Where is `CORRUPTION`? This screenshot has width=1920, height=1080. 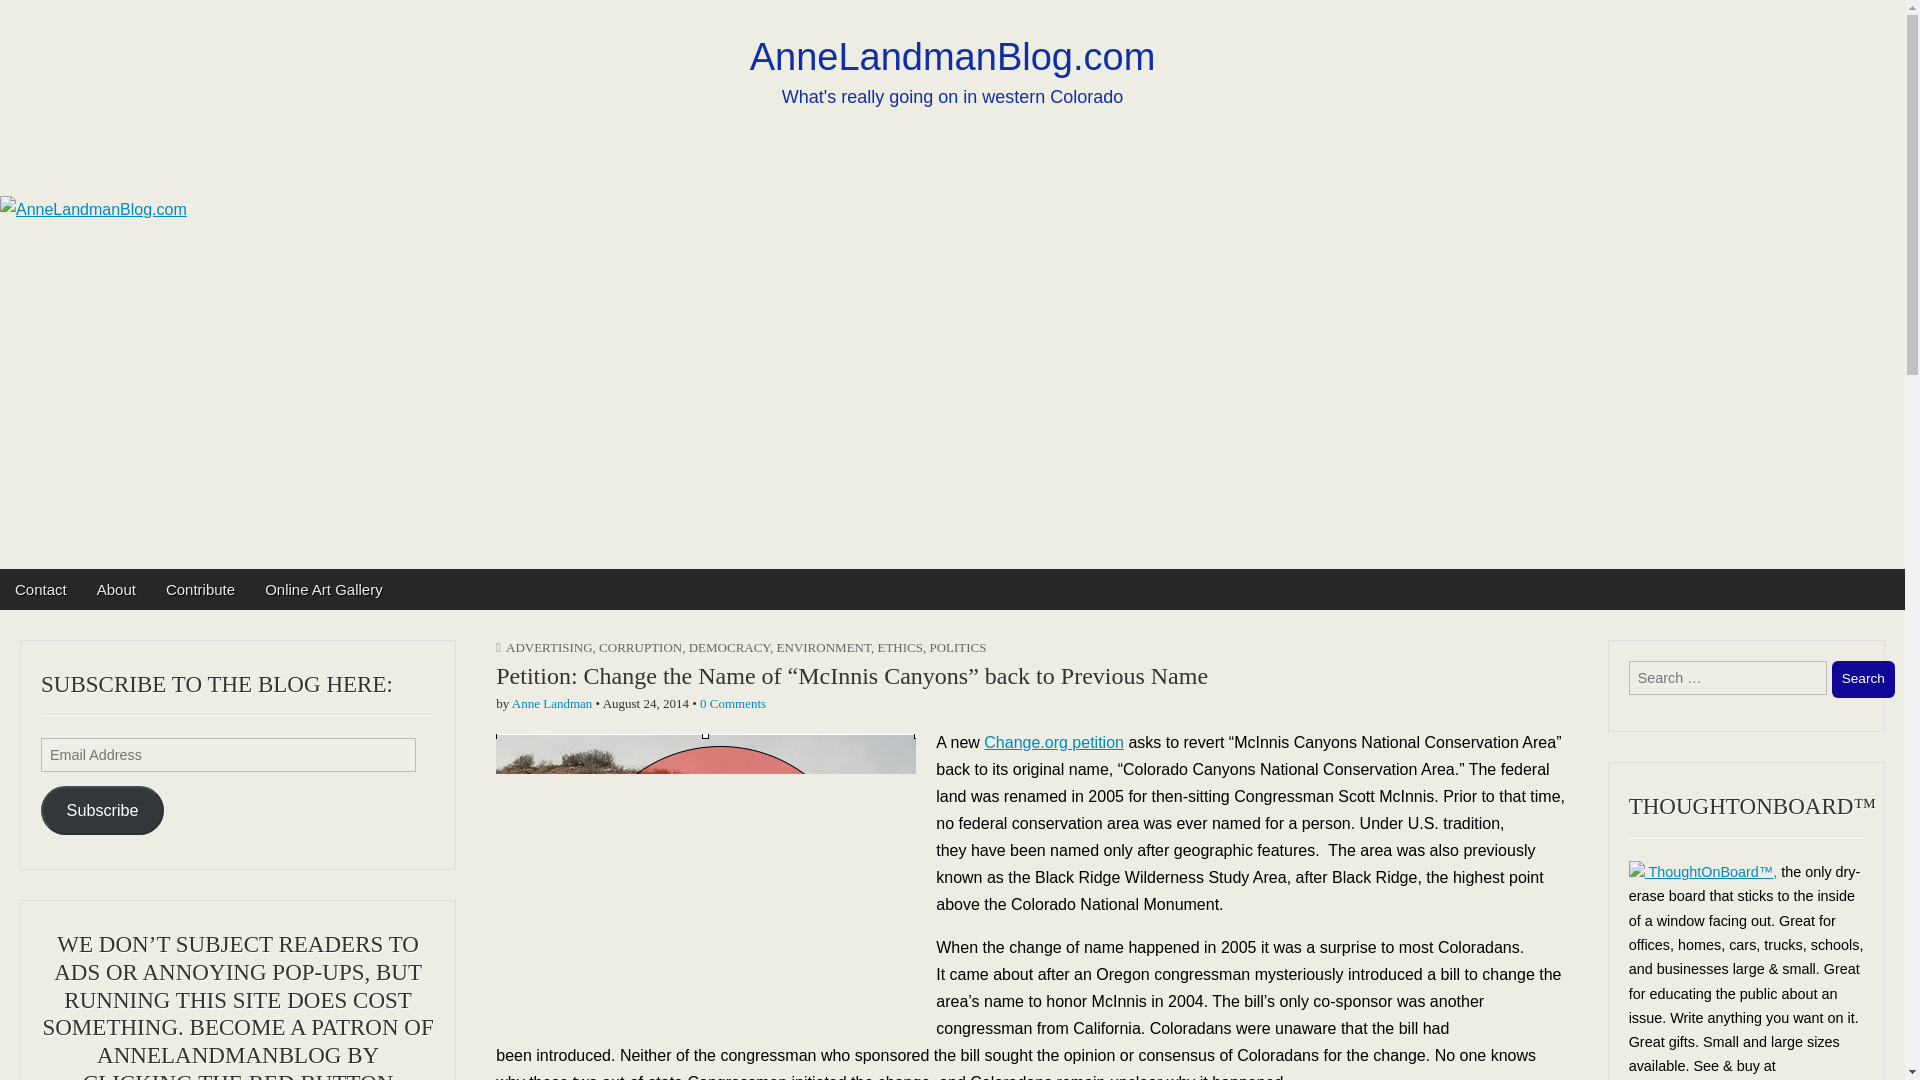 CORRUPTION is located at coordinates (640, 647).